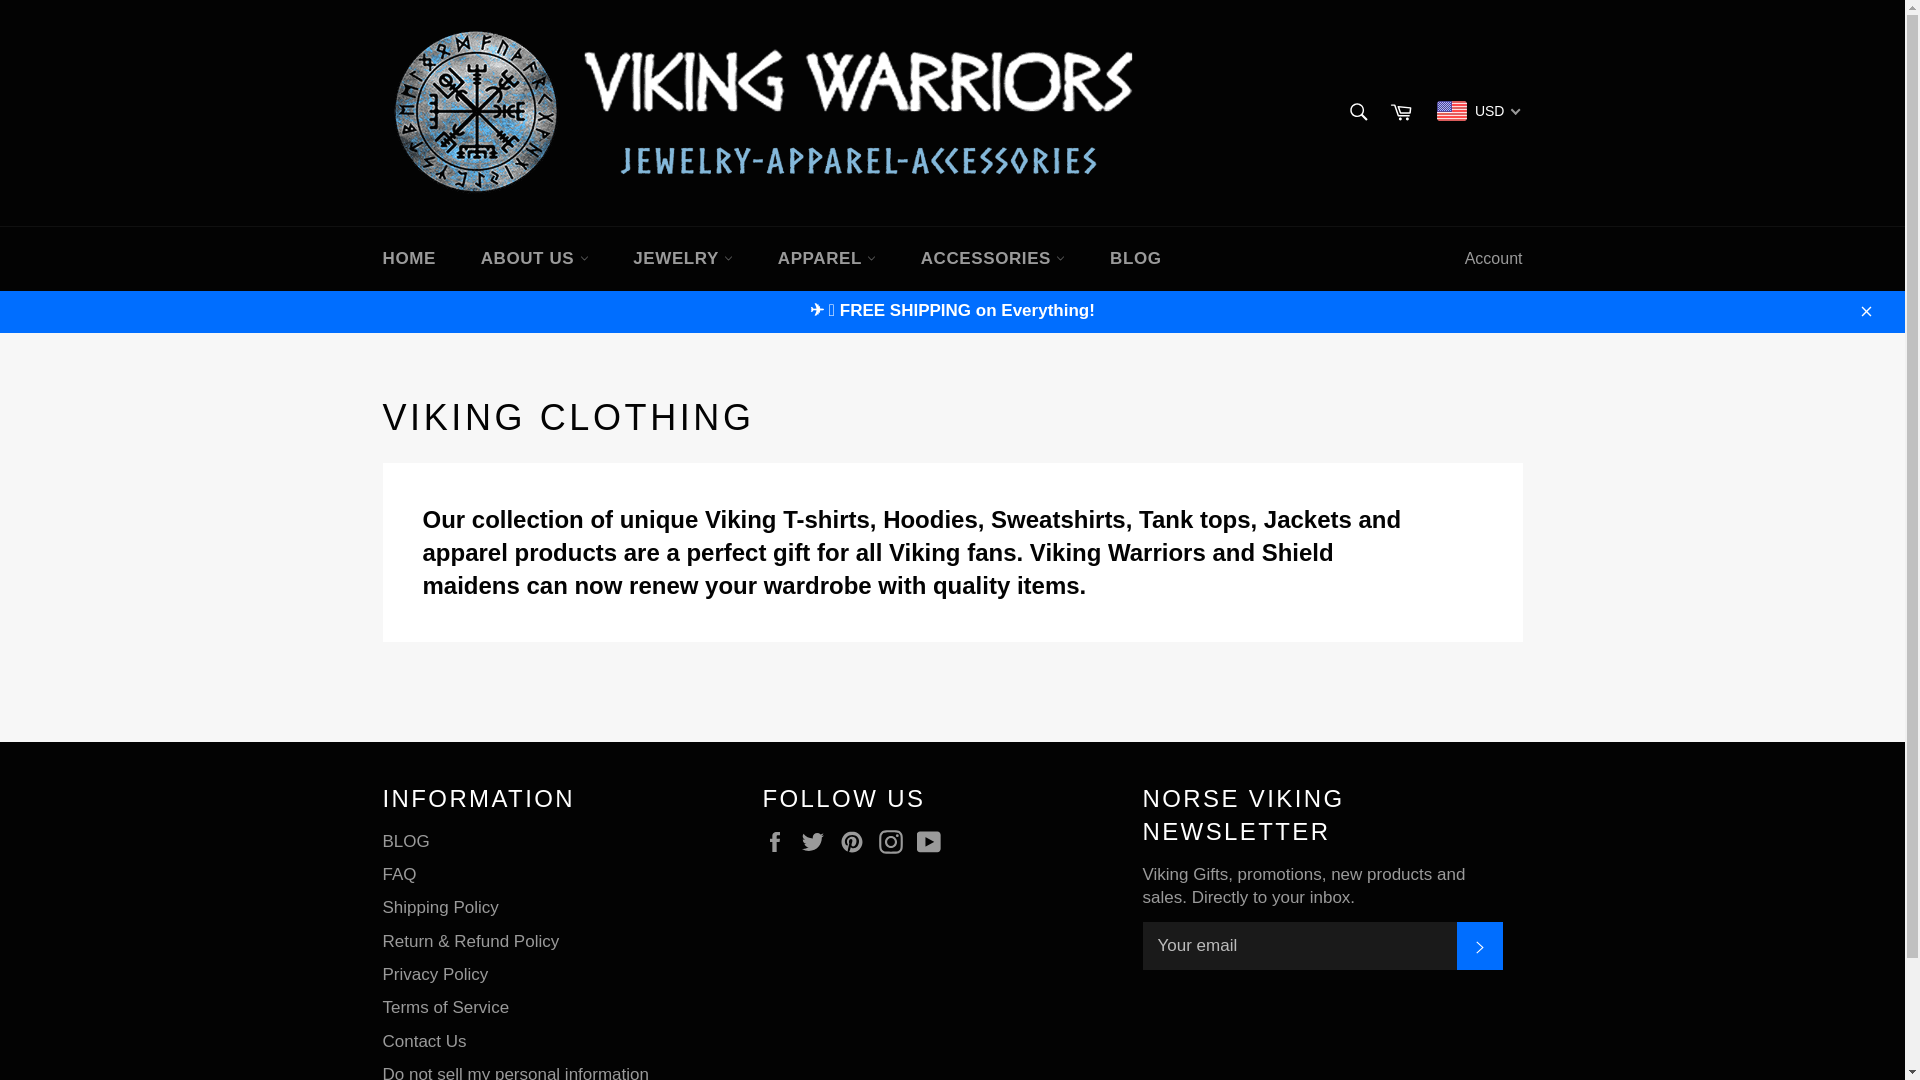  I want to click on Viking Warriors on Facebook, so click(779, 842).